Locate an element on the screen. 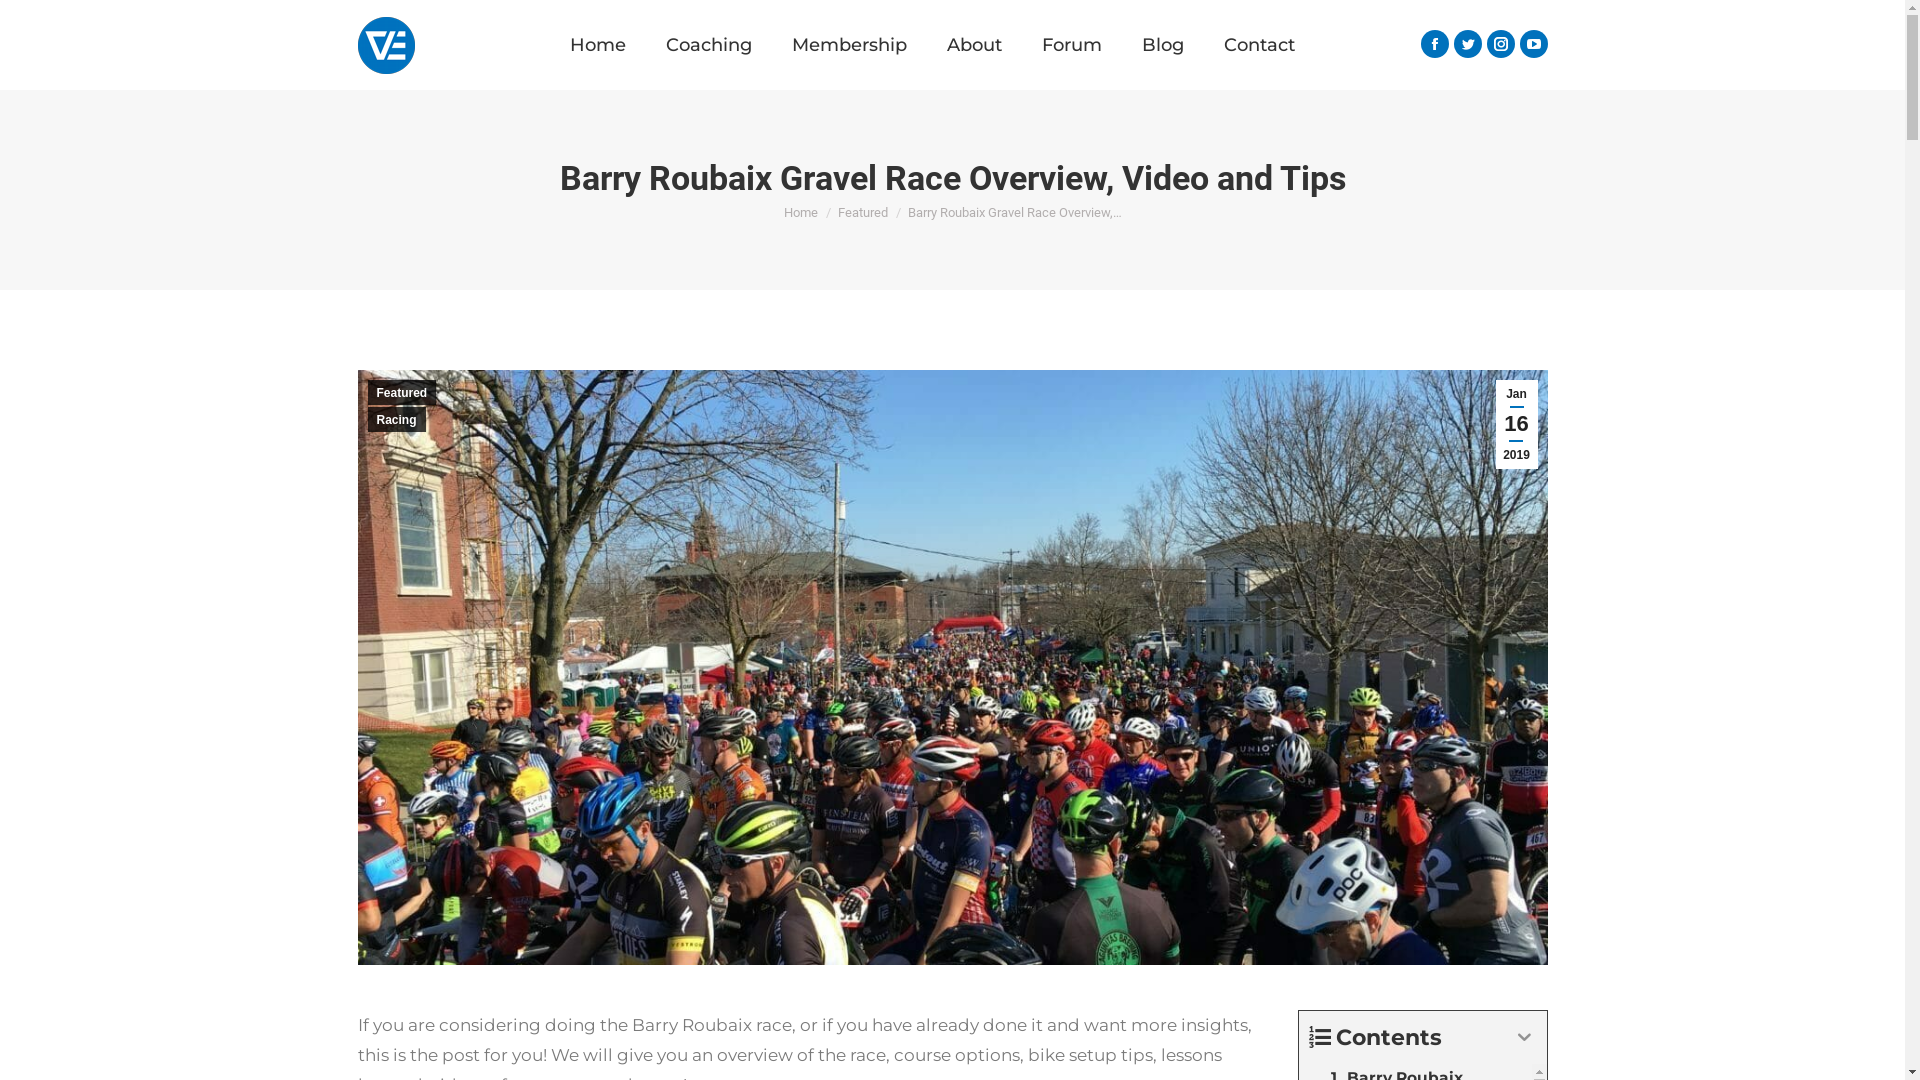 This screenshot has width=1920, height=1080. About is located at coordinates (974, 45).